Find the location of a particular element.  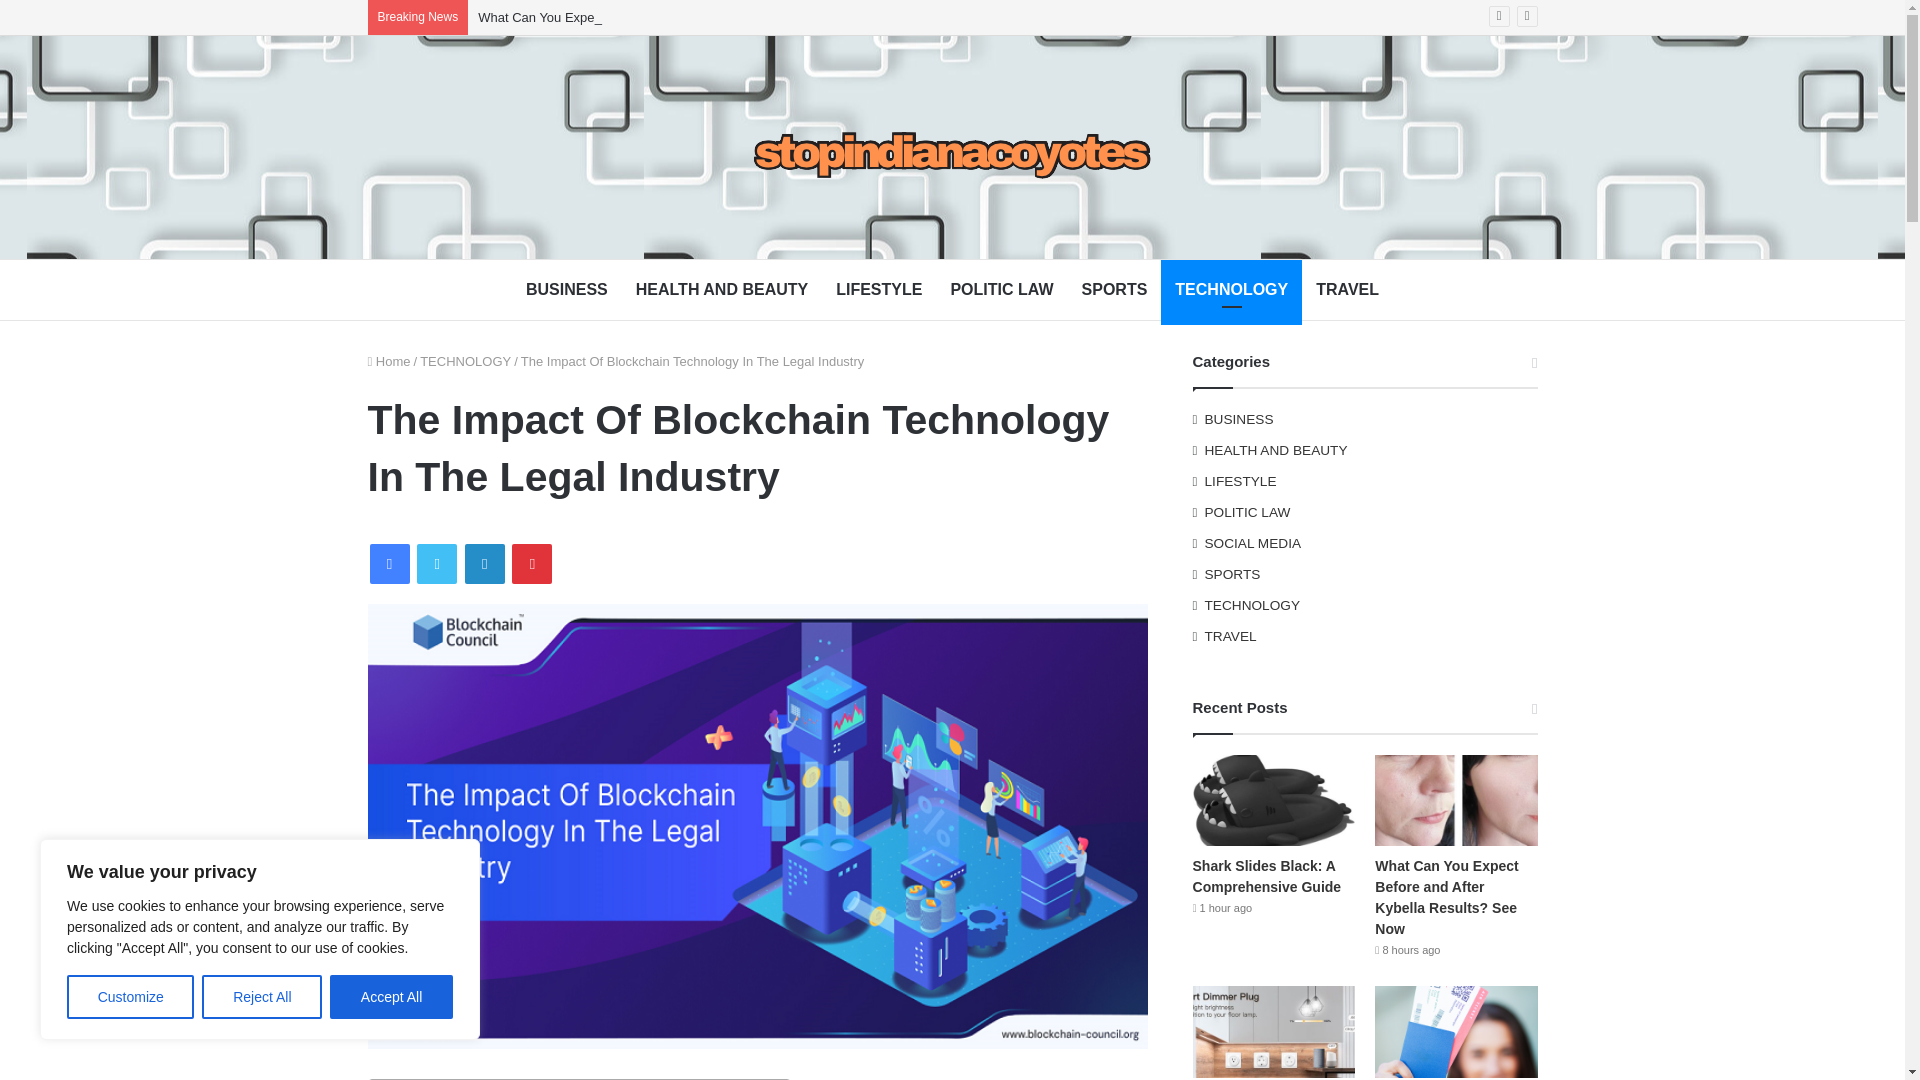

BUSINESS is located at coordinates (567, 290).